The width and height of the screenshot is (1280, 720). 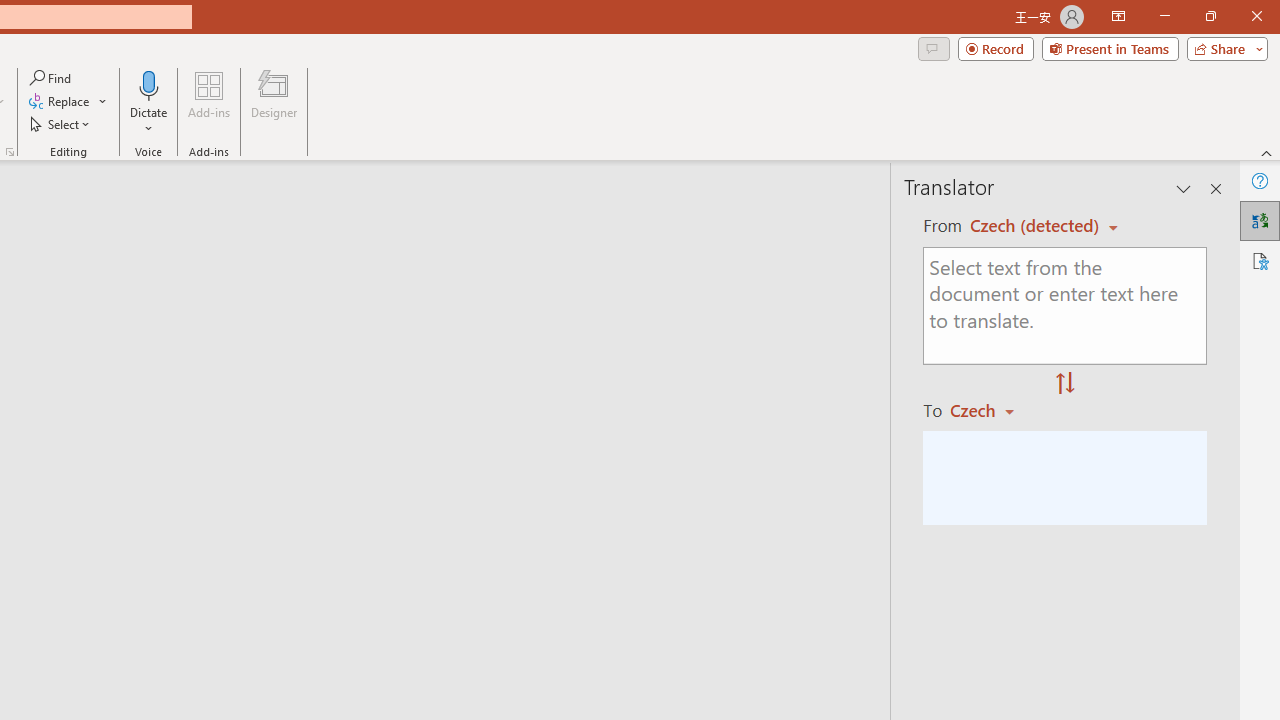 I want to click on Comments, so click(x=933, y=48).